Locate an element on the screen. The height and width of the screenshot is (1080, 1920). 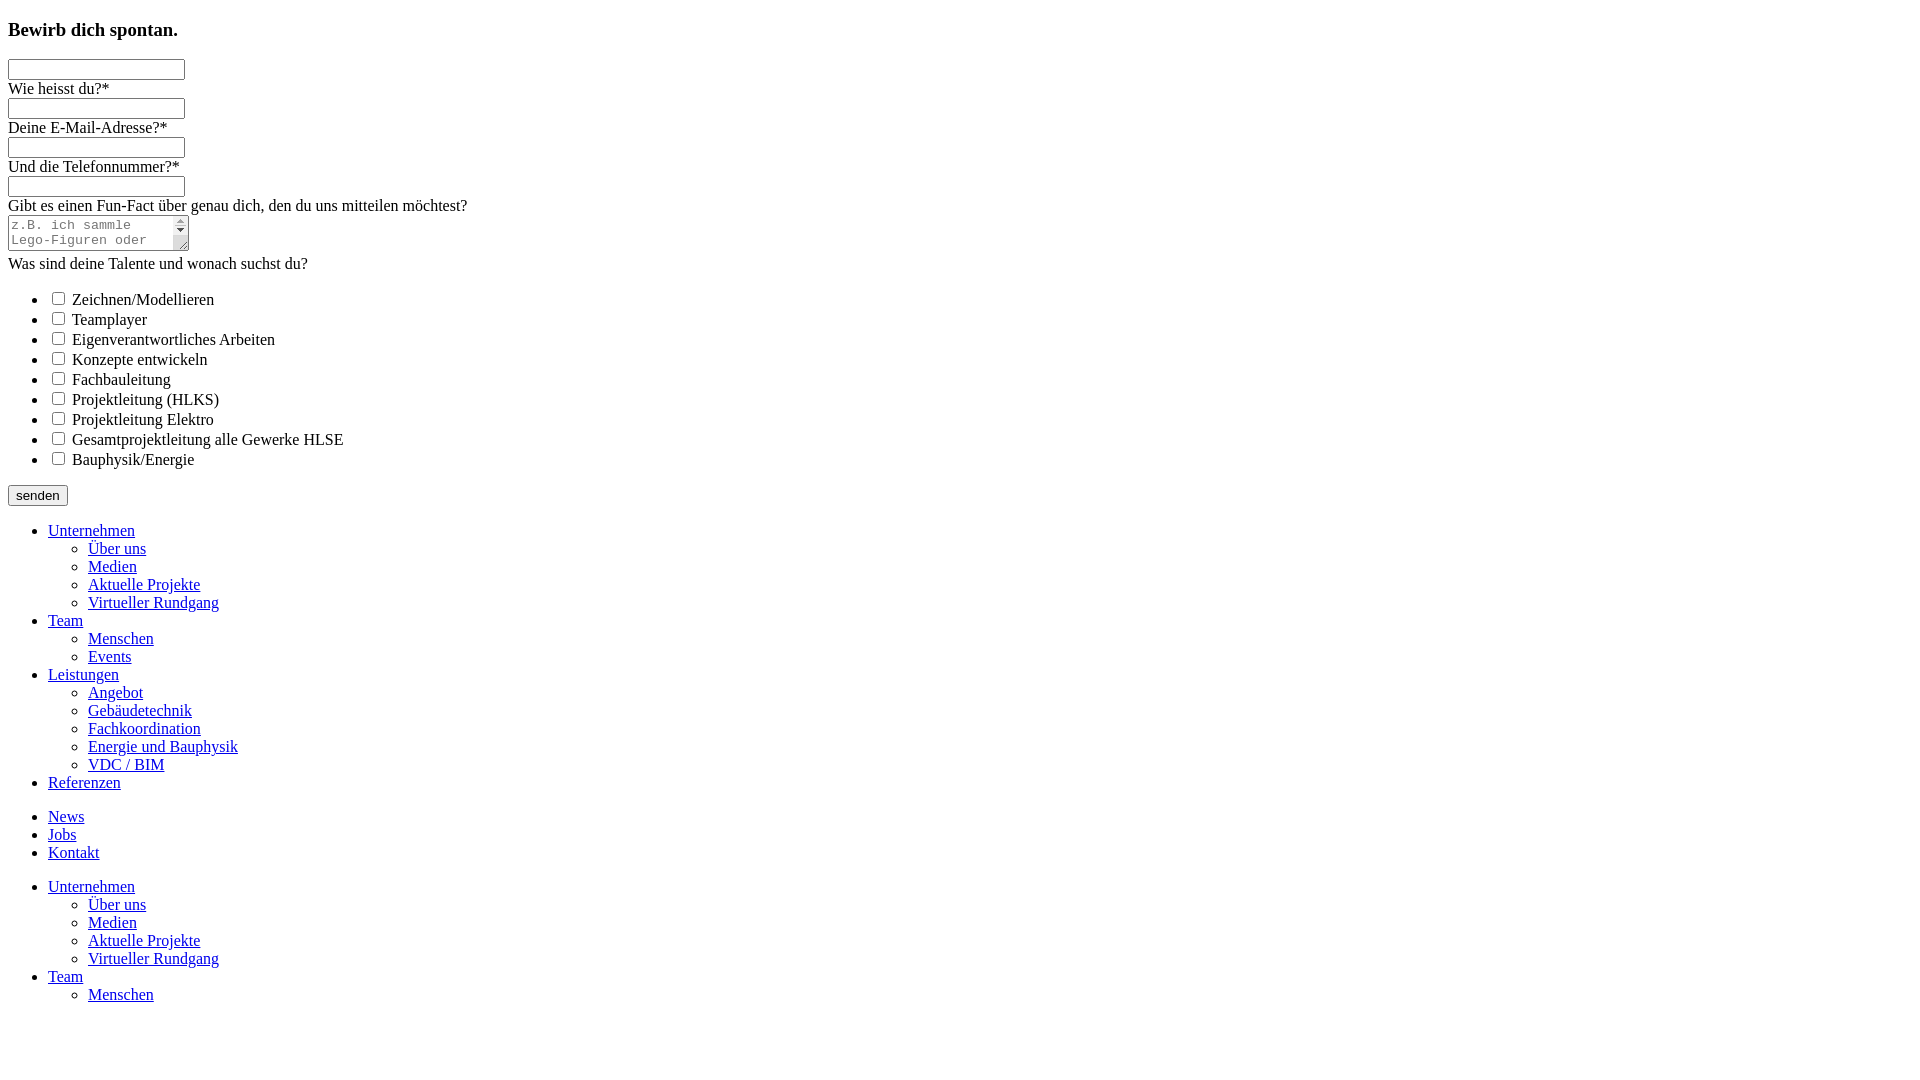
Team
Menschen is located at coordinates (980, 986).